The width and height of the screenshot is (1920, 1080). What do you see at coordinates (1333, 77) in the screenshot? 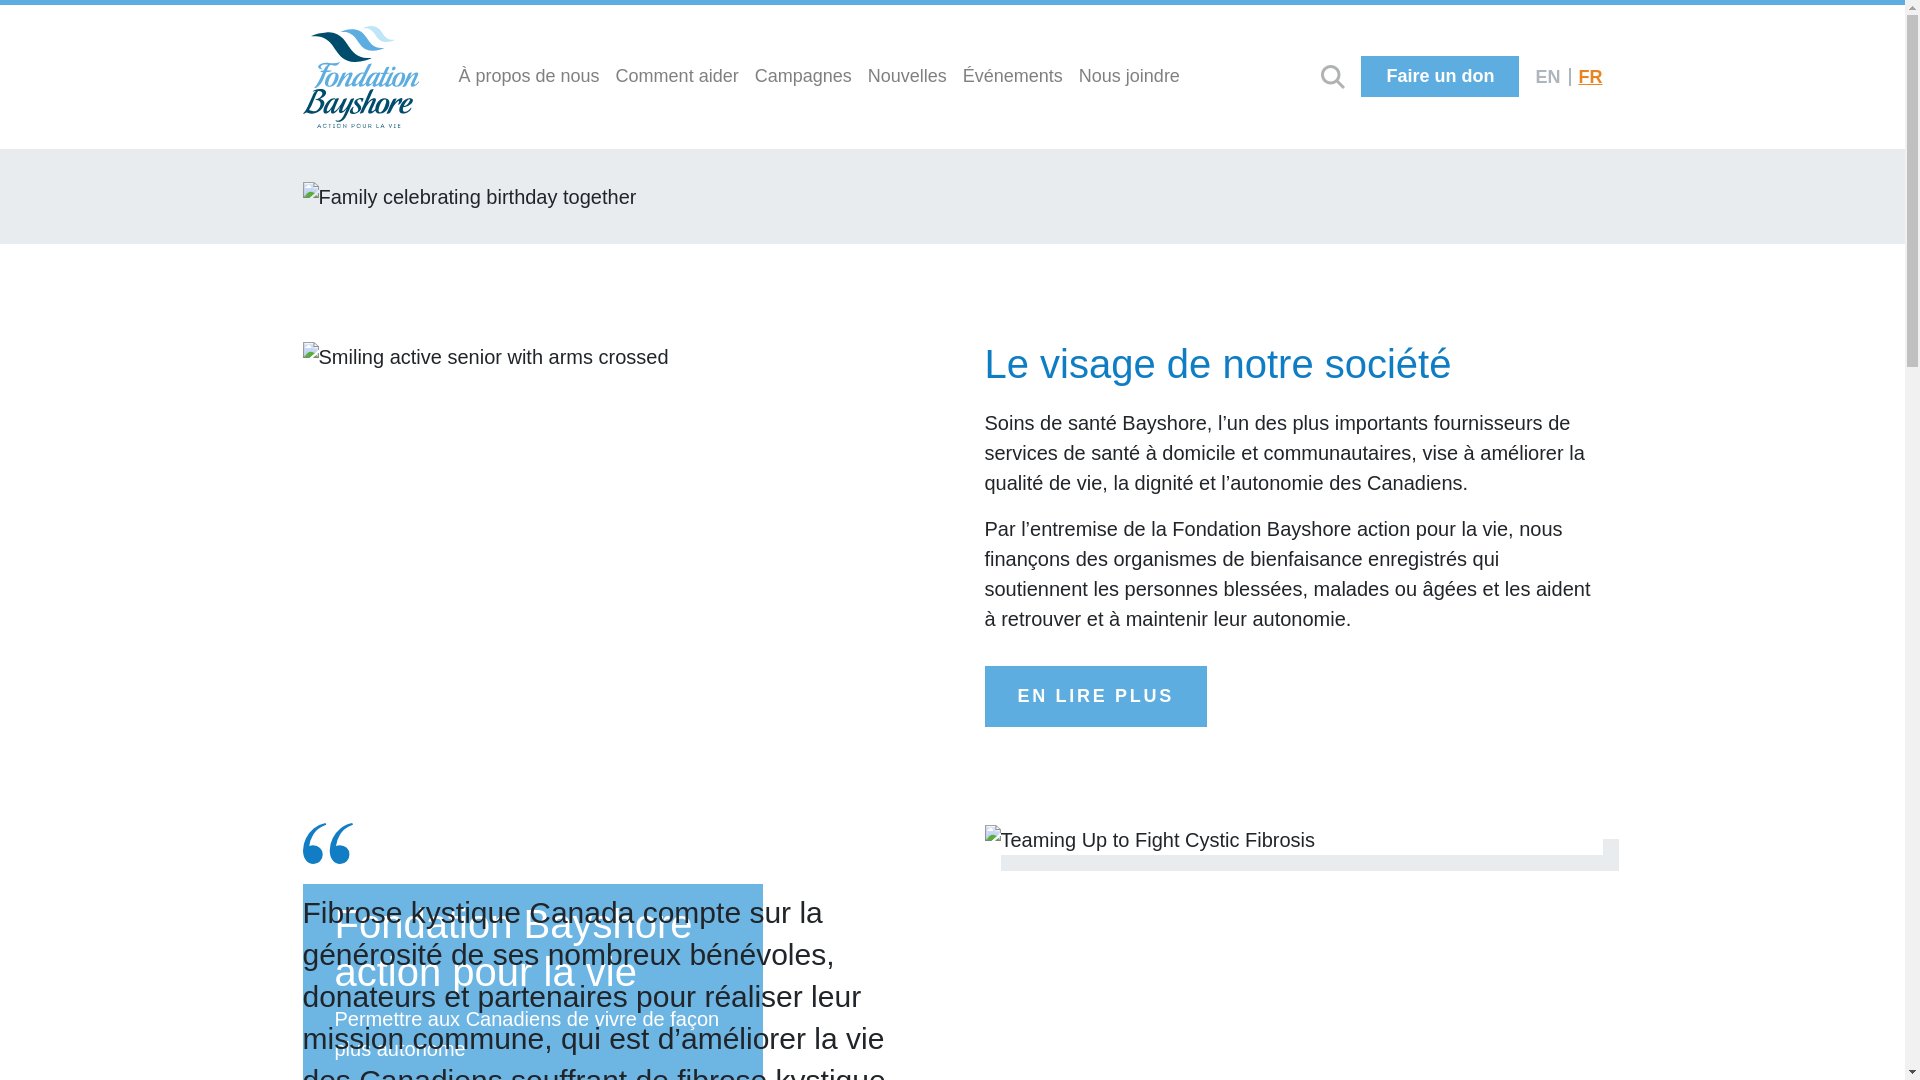
I see `Chercher` at bounding box center [1333, 77].